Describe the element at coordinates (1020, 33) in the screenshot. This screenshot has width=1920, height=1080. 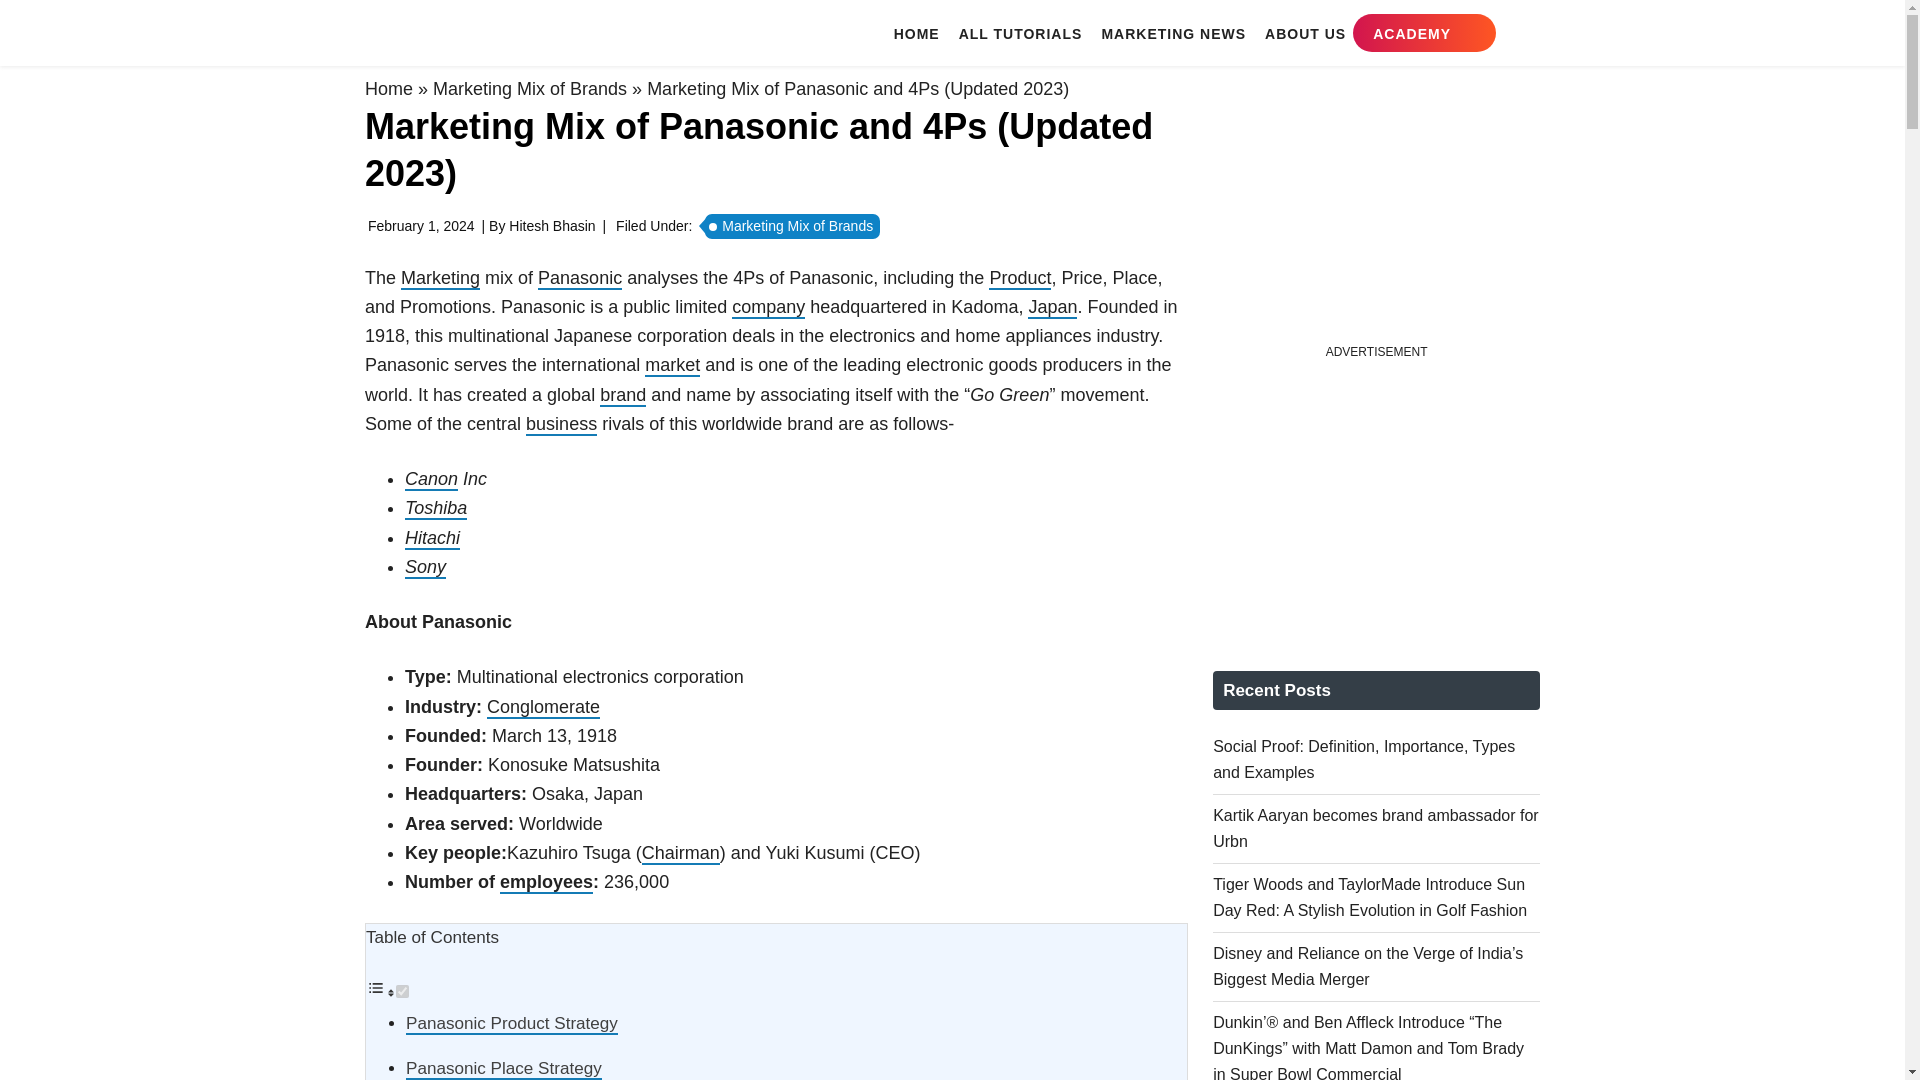
I see `ALL TUTORIALS` at that location.